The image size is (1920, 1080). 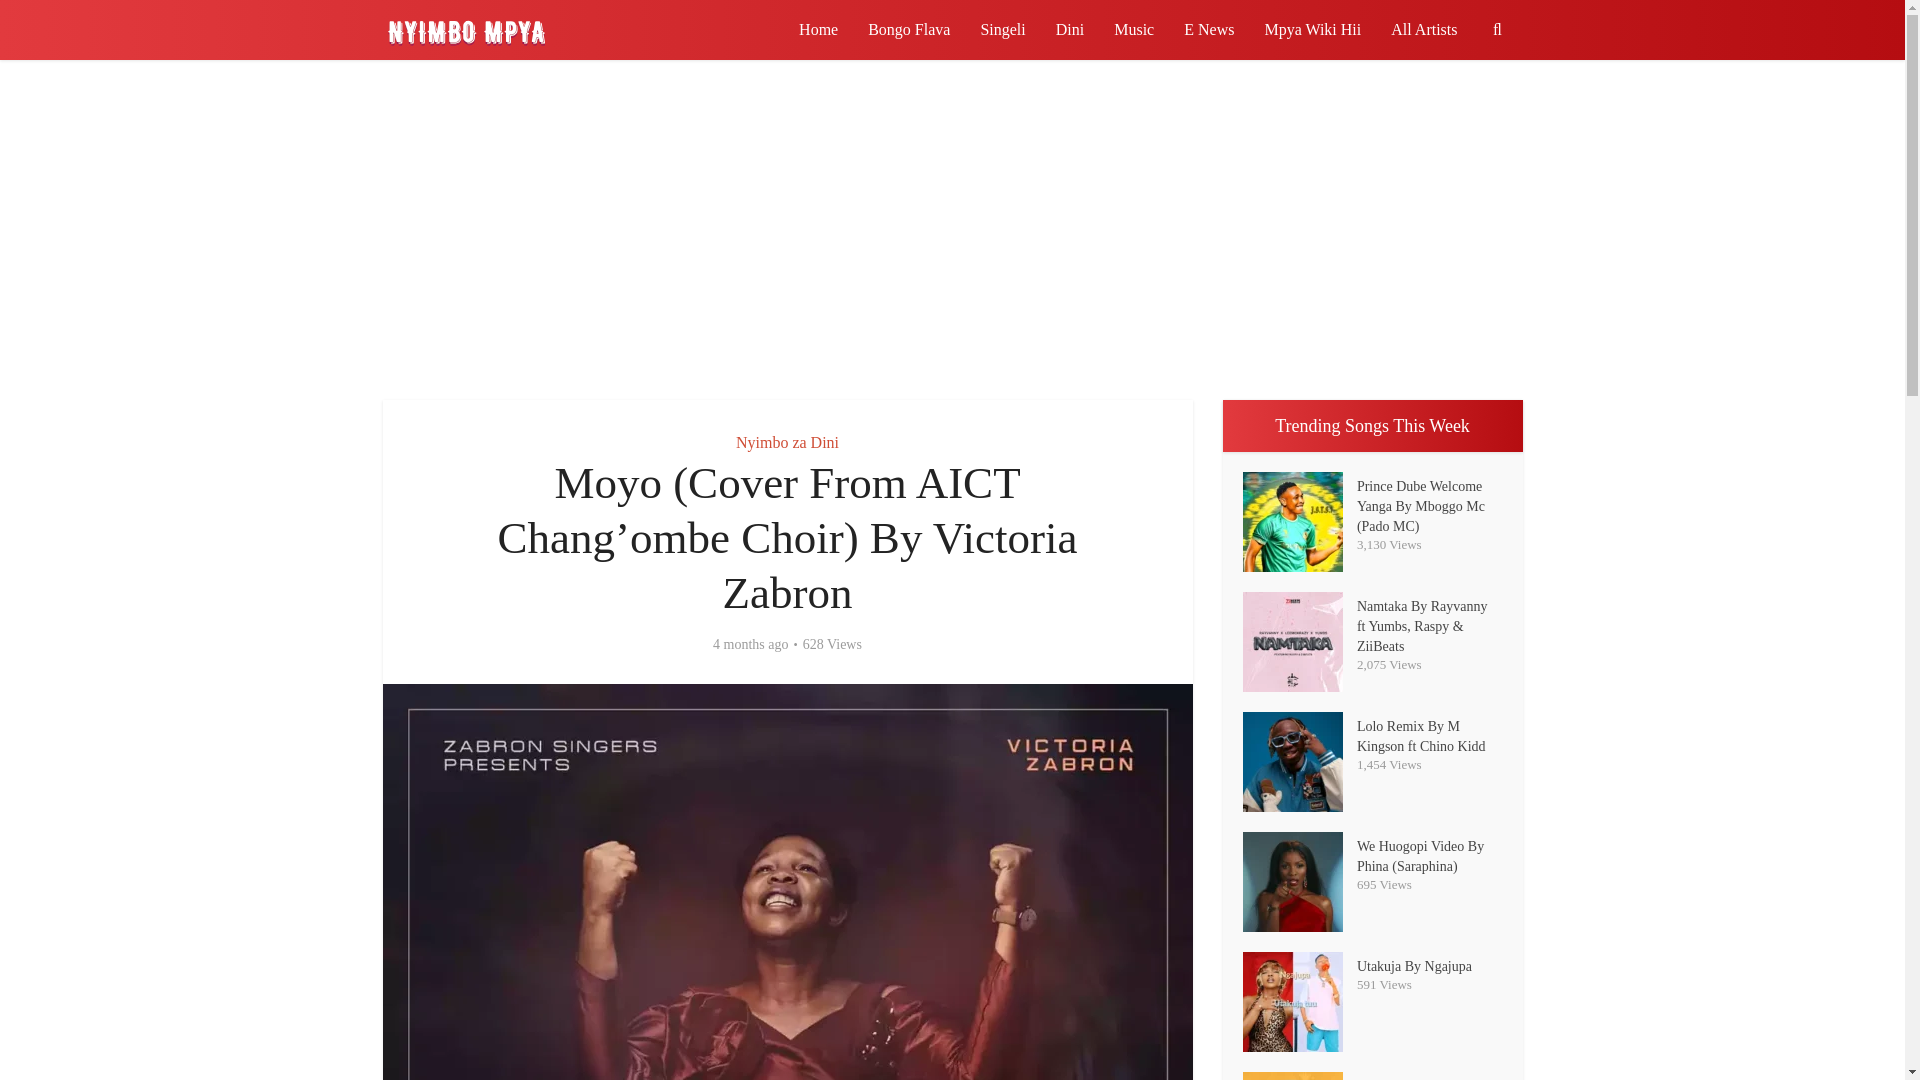 I want to click on E News, so click(x=1209, y=30).